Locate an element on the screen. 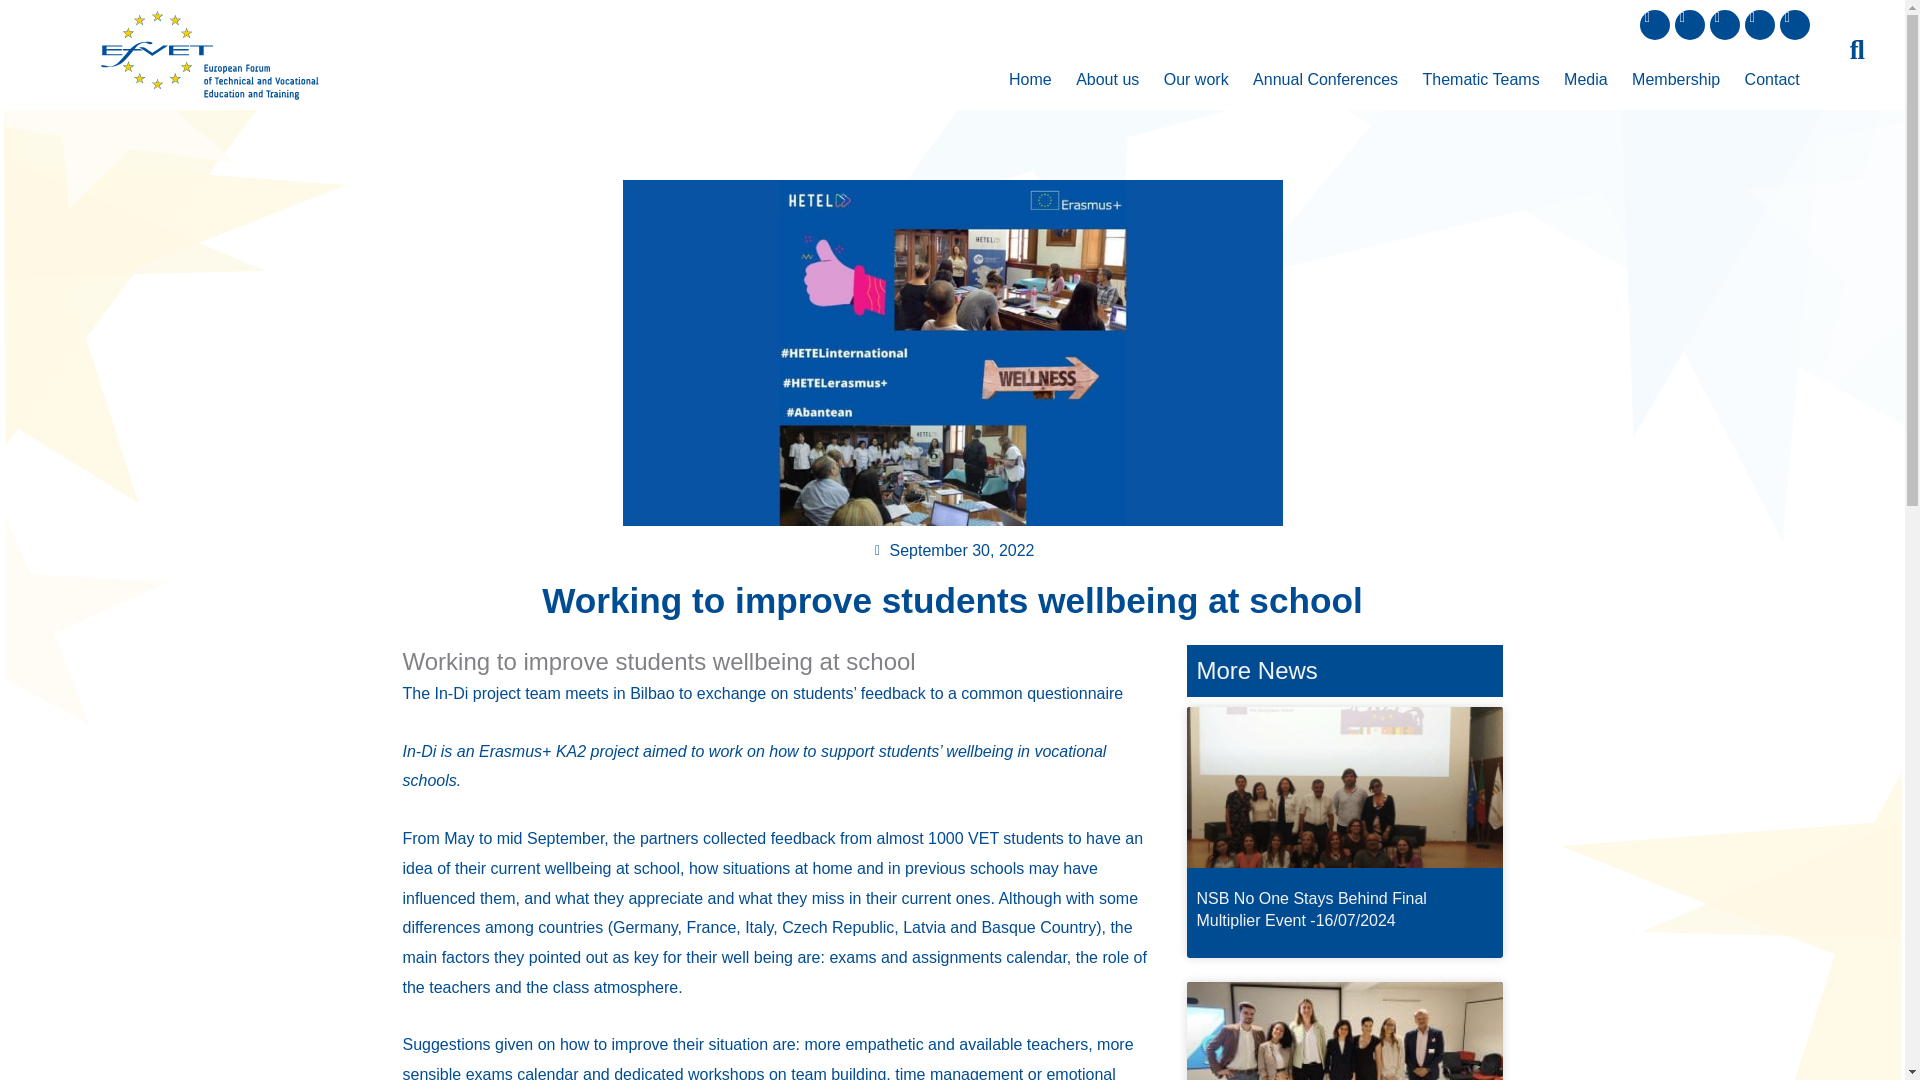 The width and height of the screenshot is (1920, 1080). Home is located at coordinates (1030, 80).